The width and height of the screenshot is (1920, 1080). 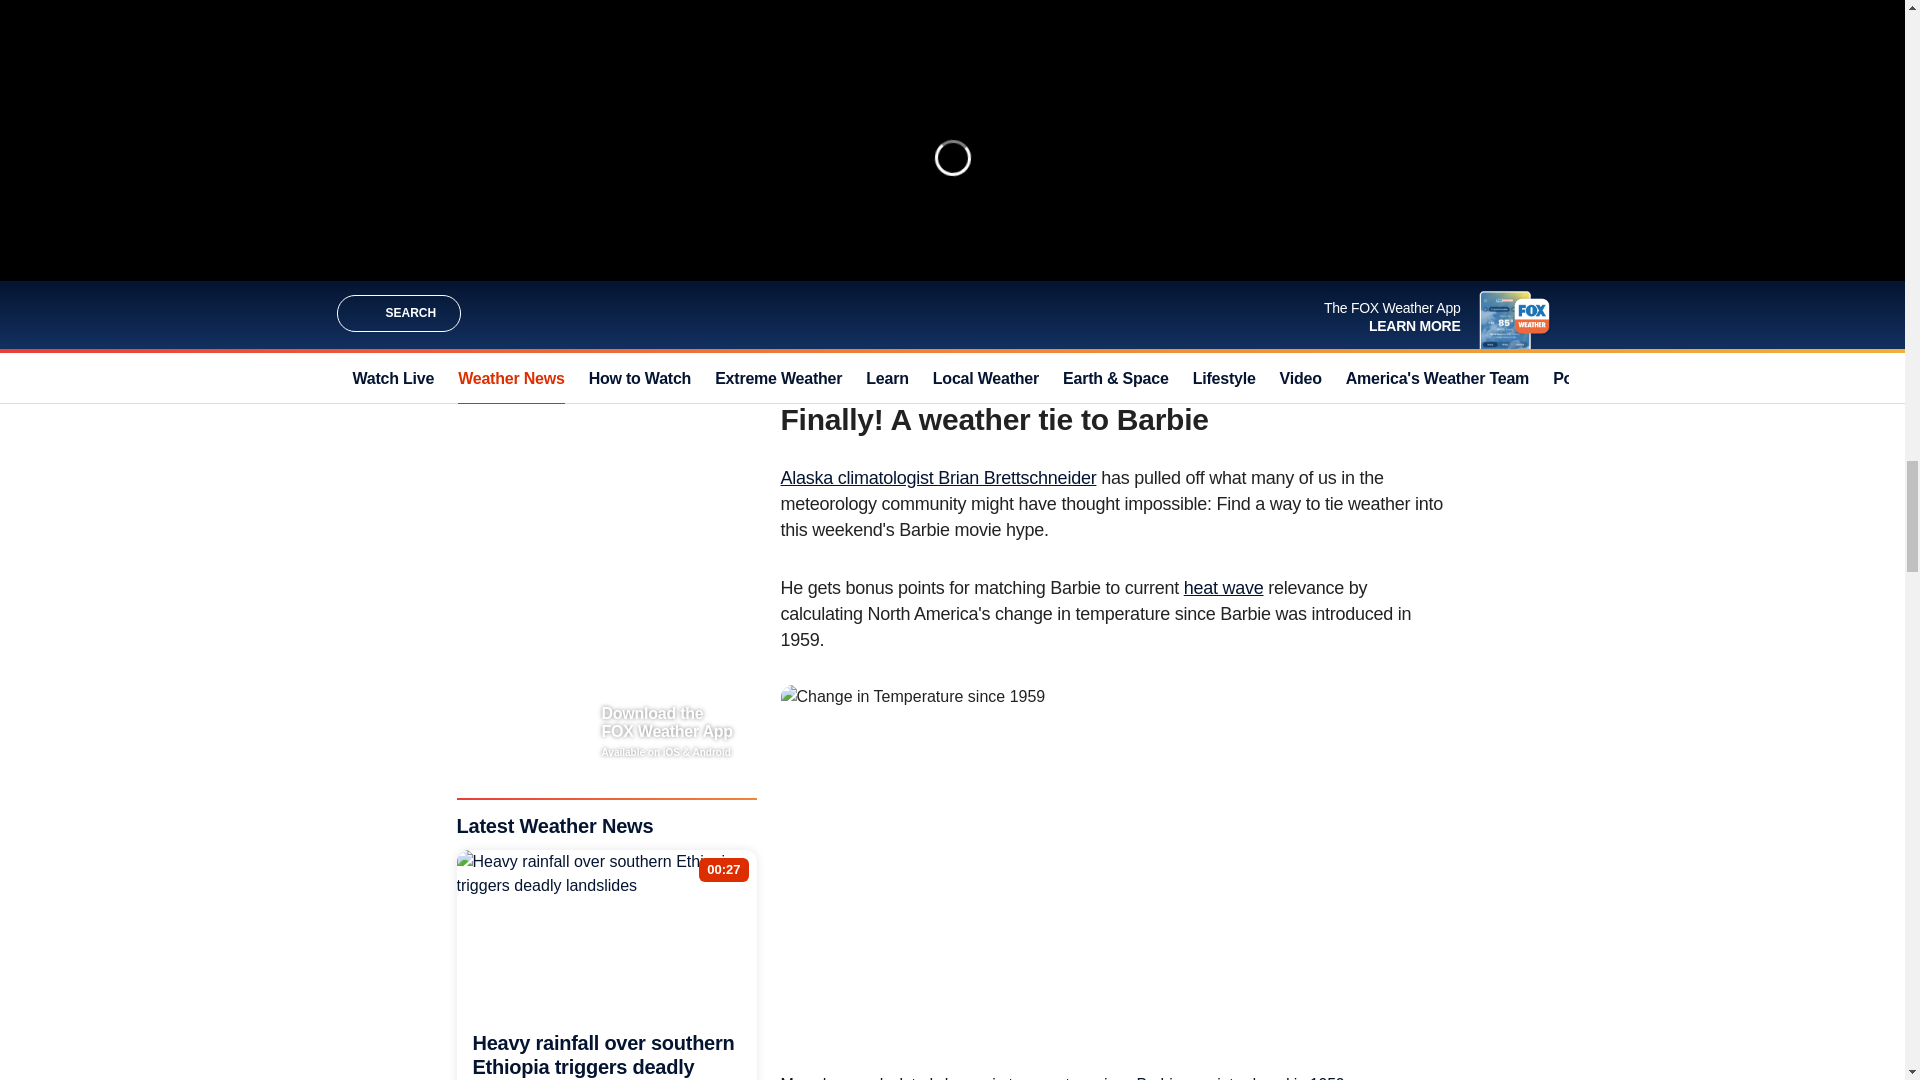 What do you see at coordinates (1110, 132) in the screenshot?
I see `Utqiagvik` at bounding box center [1110, 132].